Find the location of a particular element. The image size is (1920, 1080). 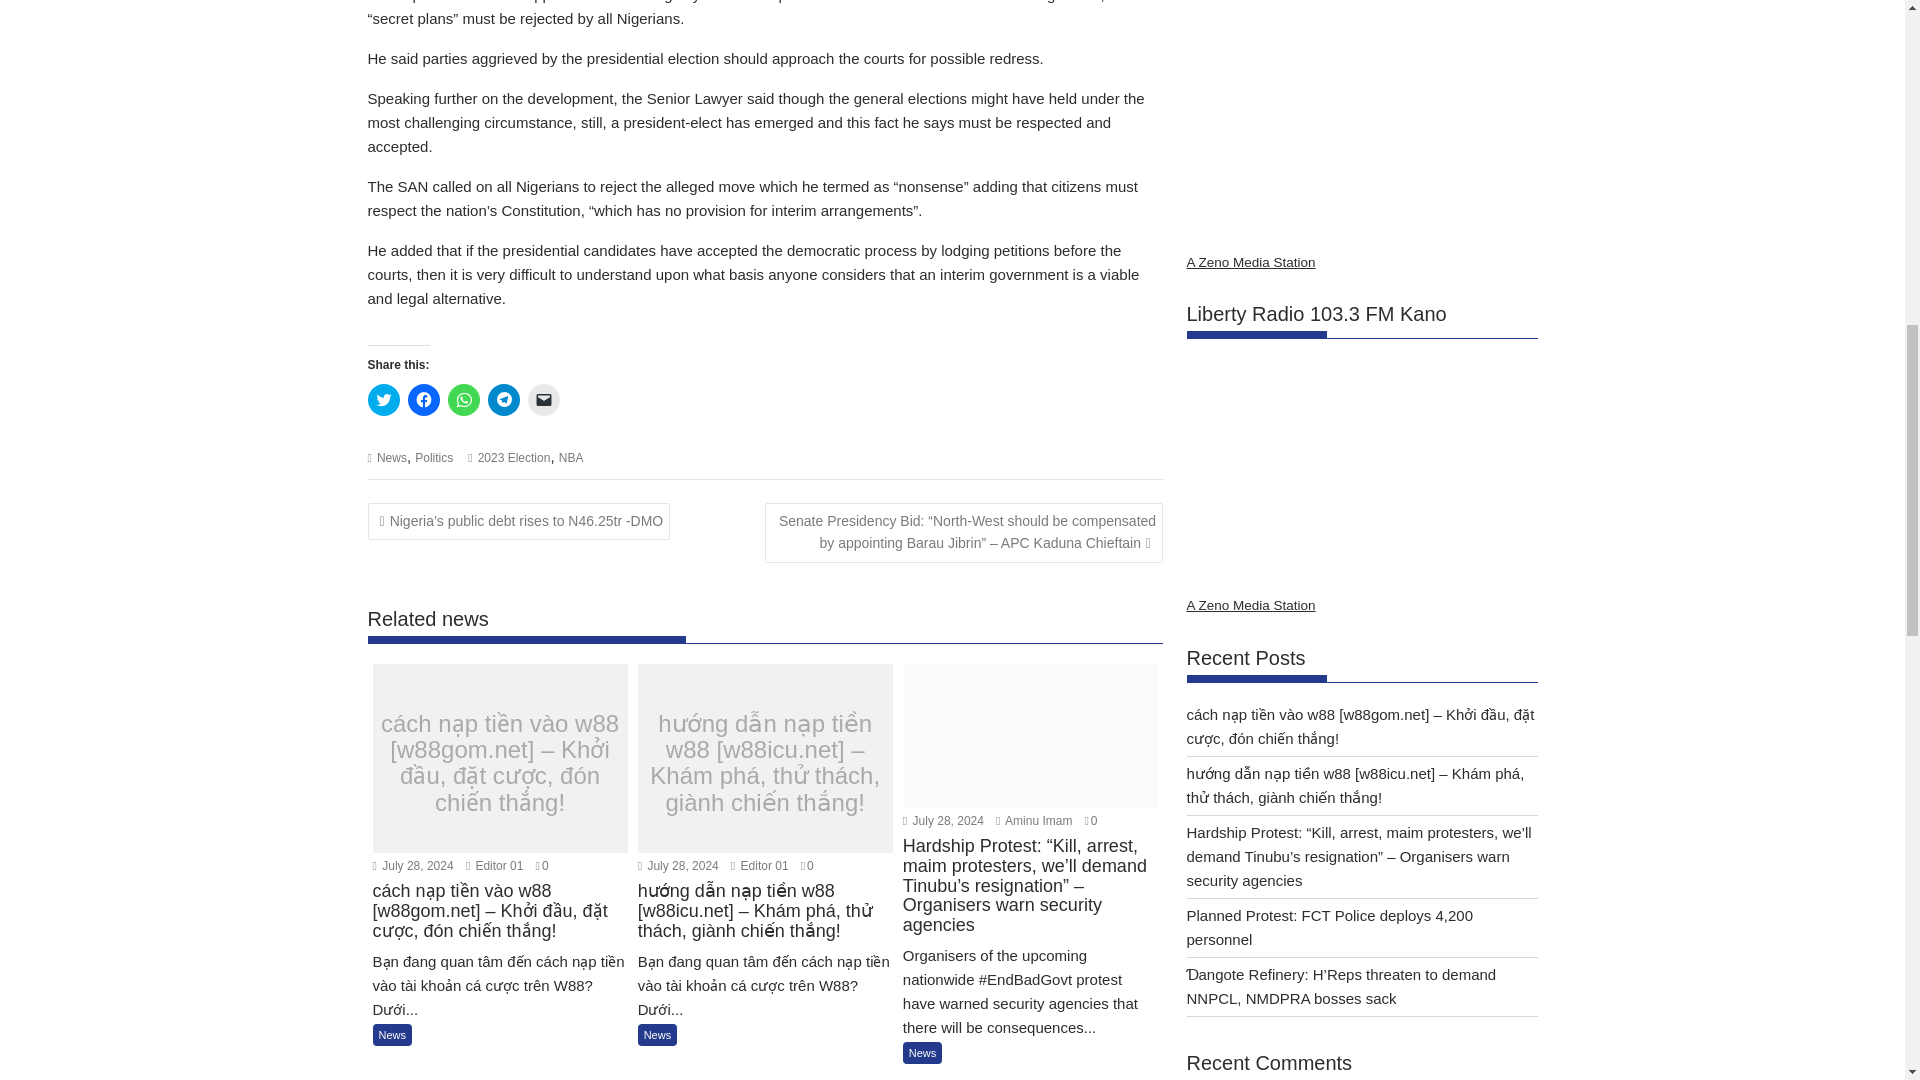

Editor 01 is located at coordinates (760, 865).